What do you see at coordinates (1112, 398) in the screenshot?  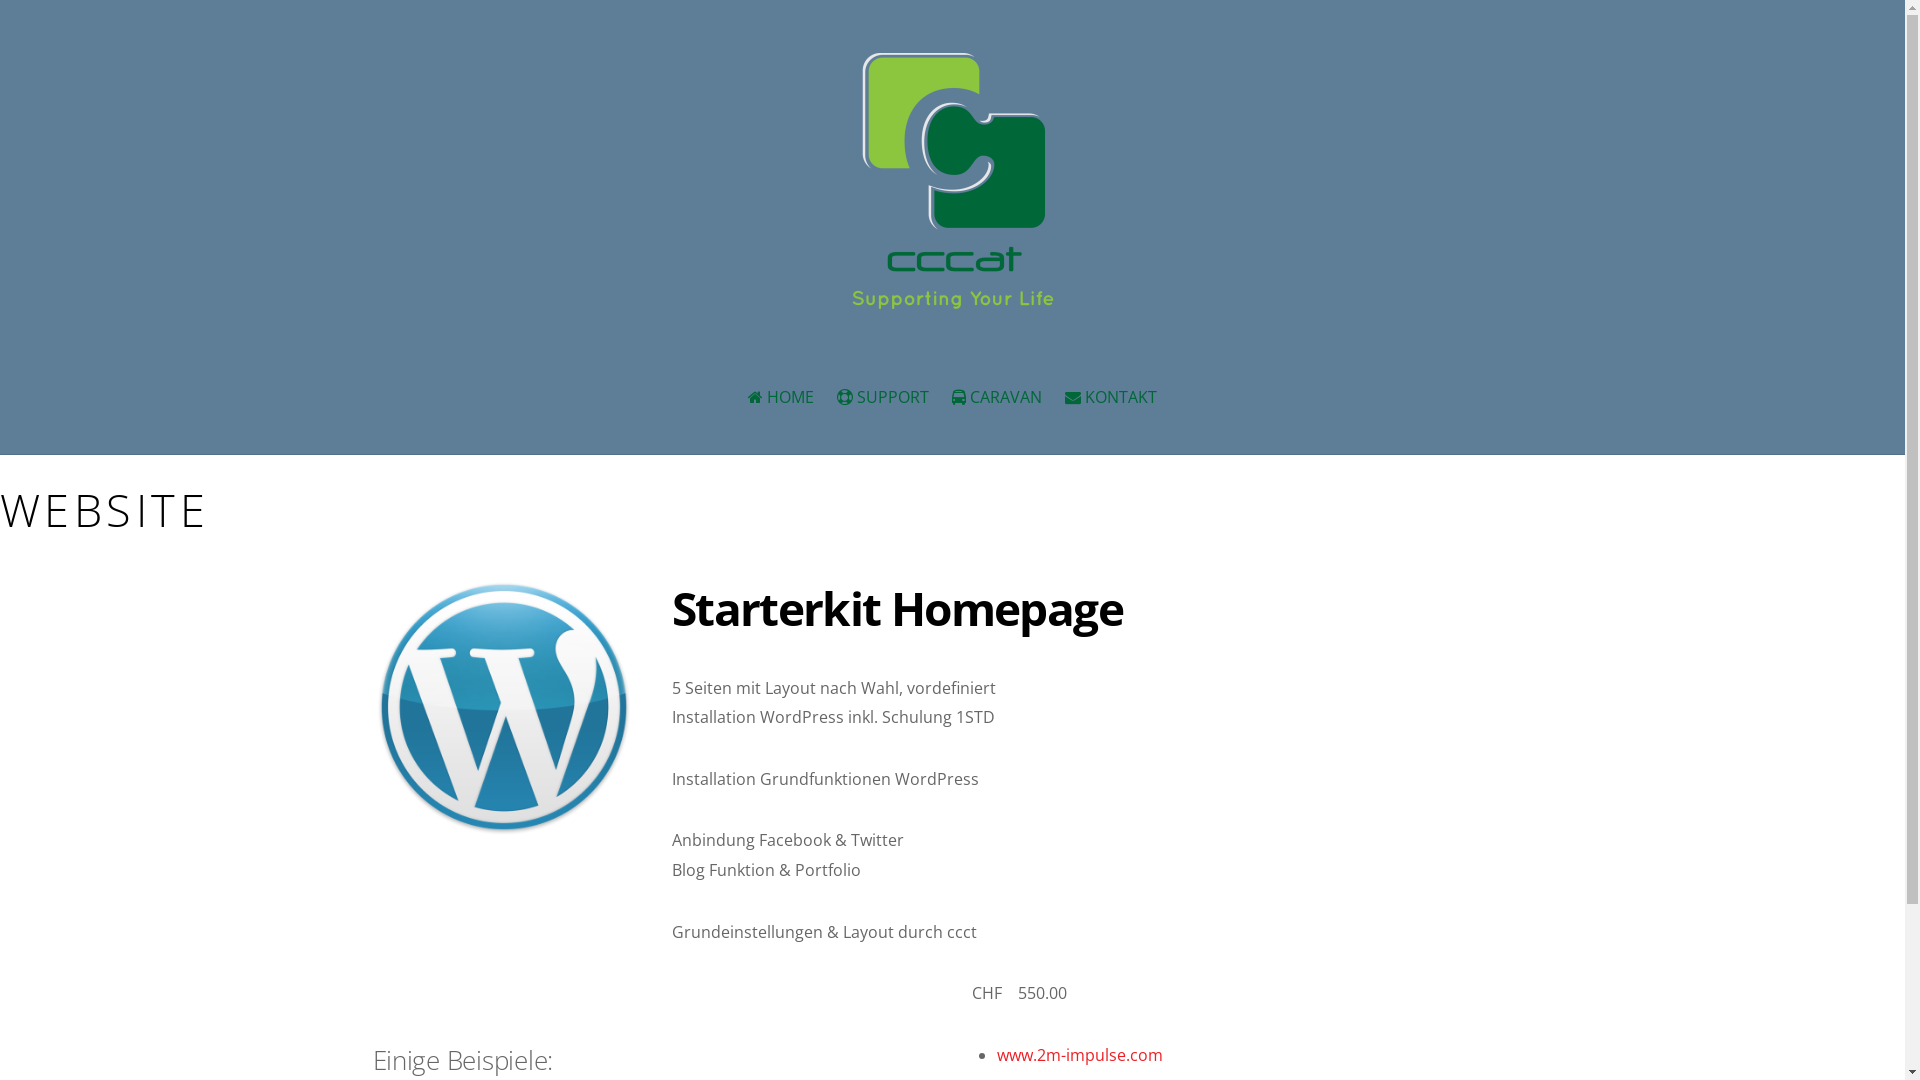 I see `KONTAKT` at bounding box center [1112, 398].